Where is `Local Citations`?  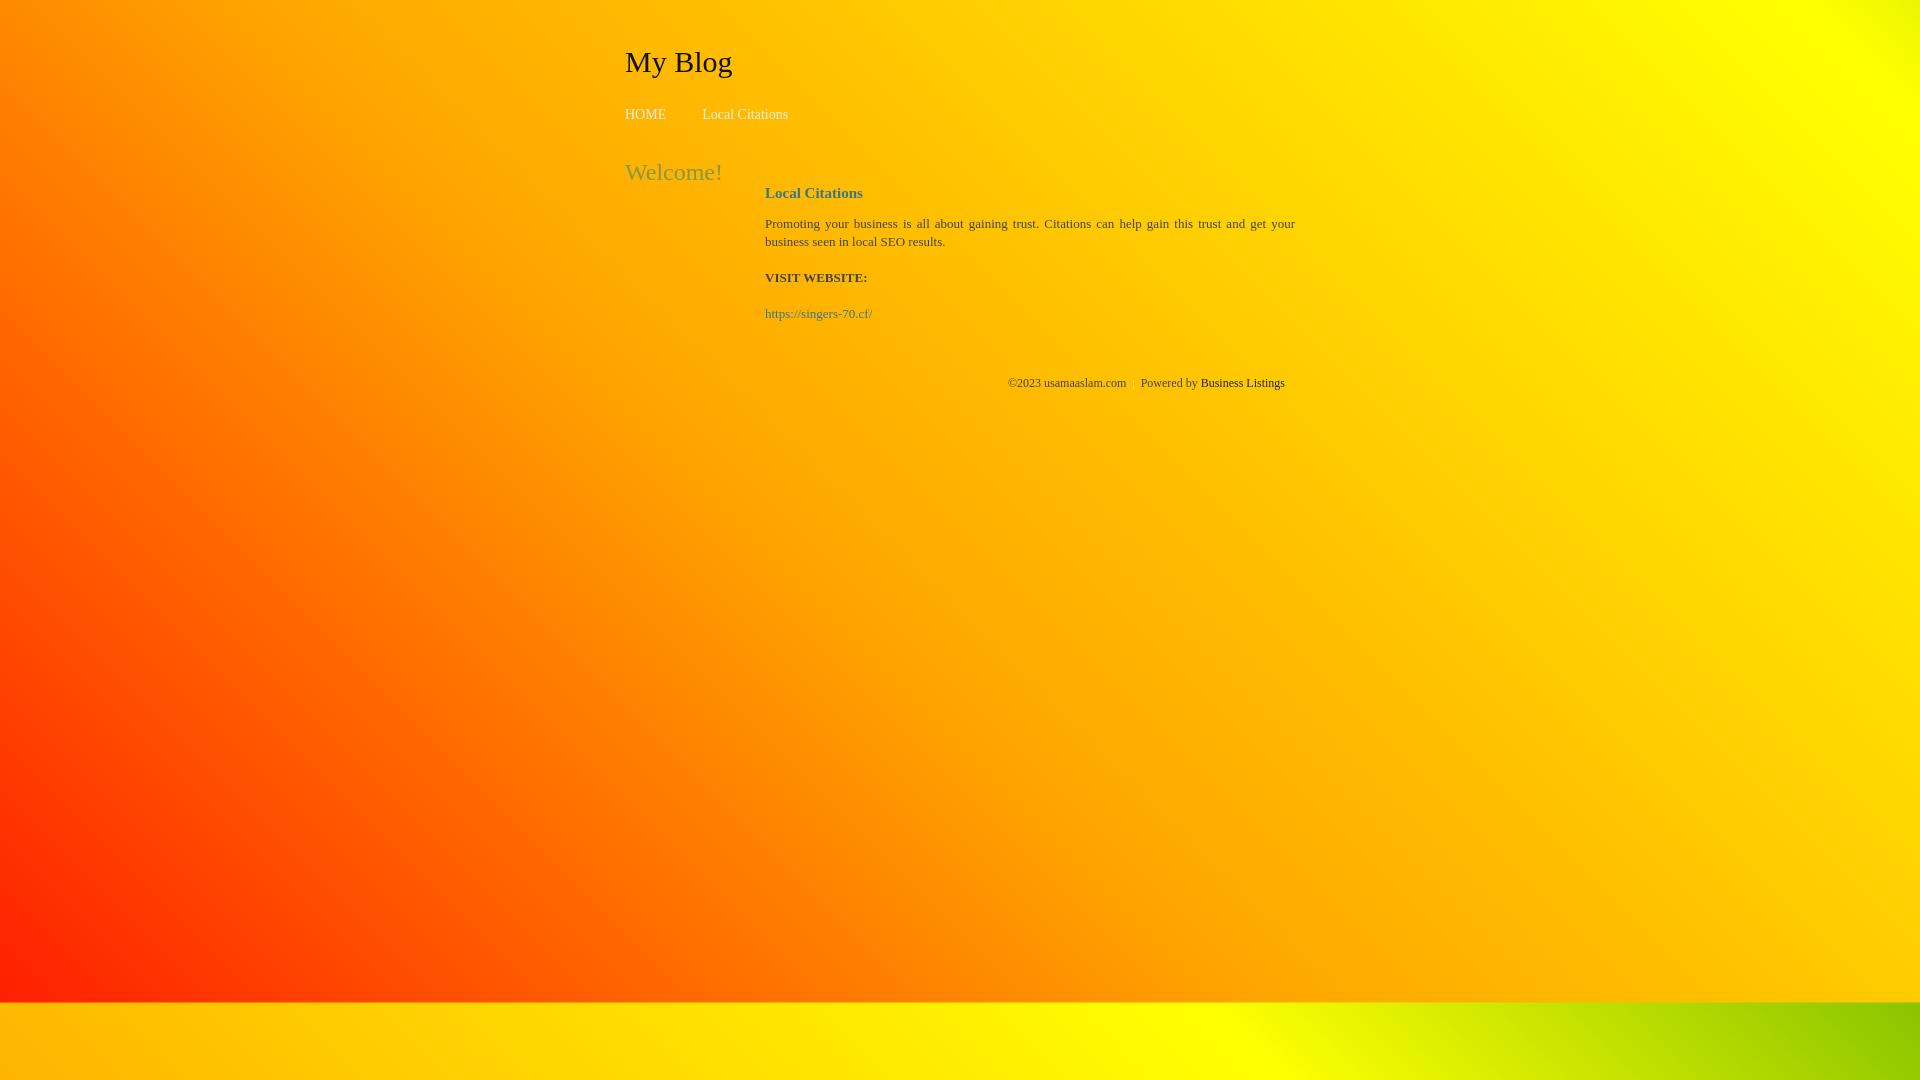
Local Citations is located at coordinates (745, 114).